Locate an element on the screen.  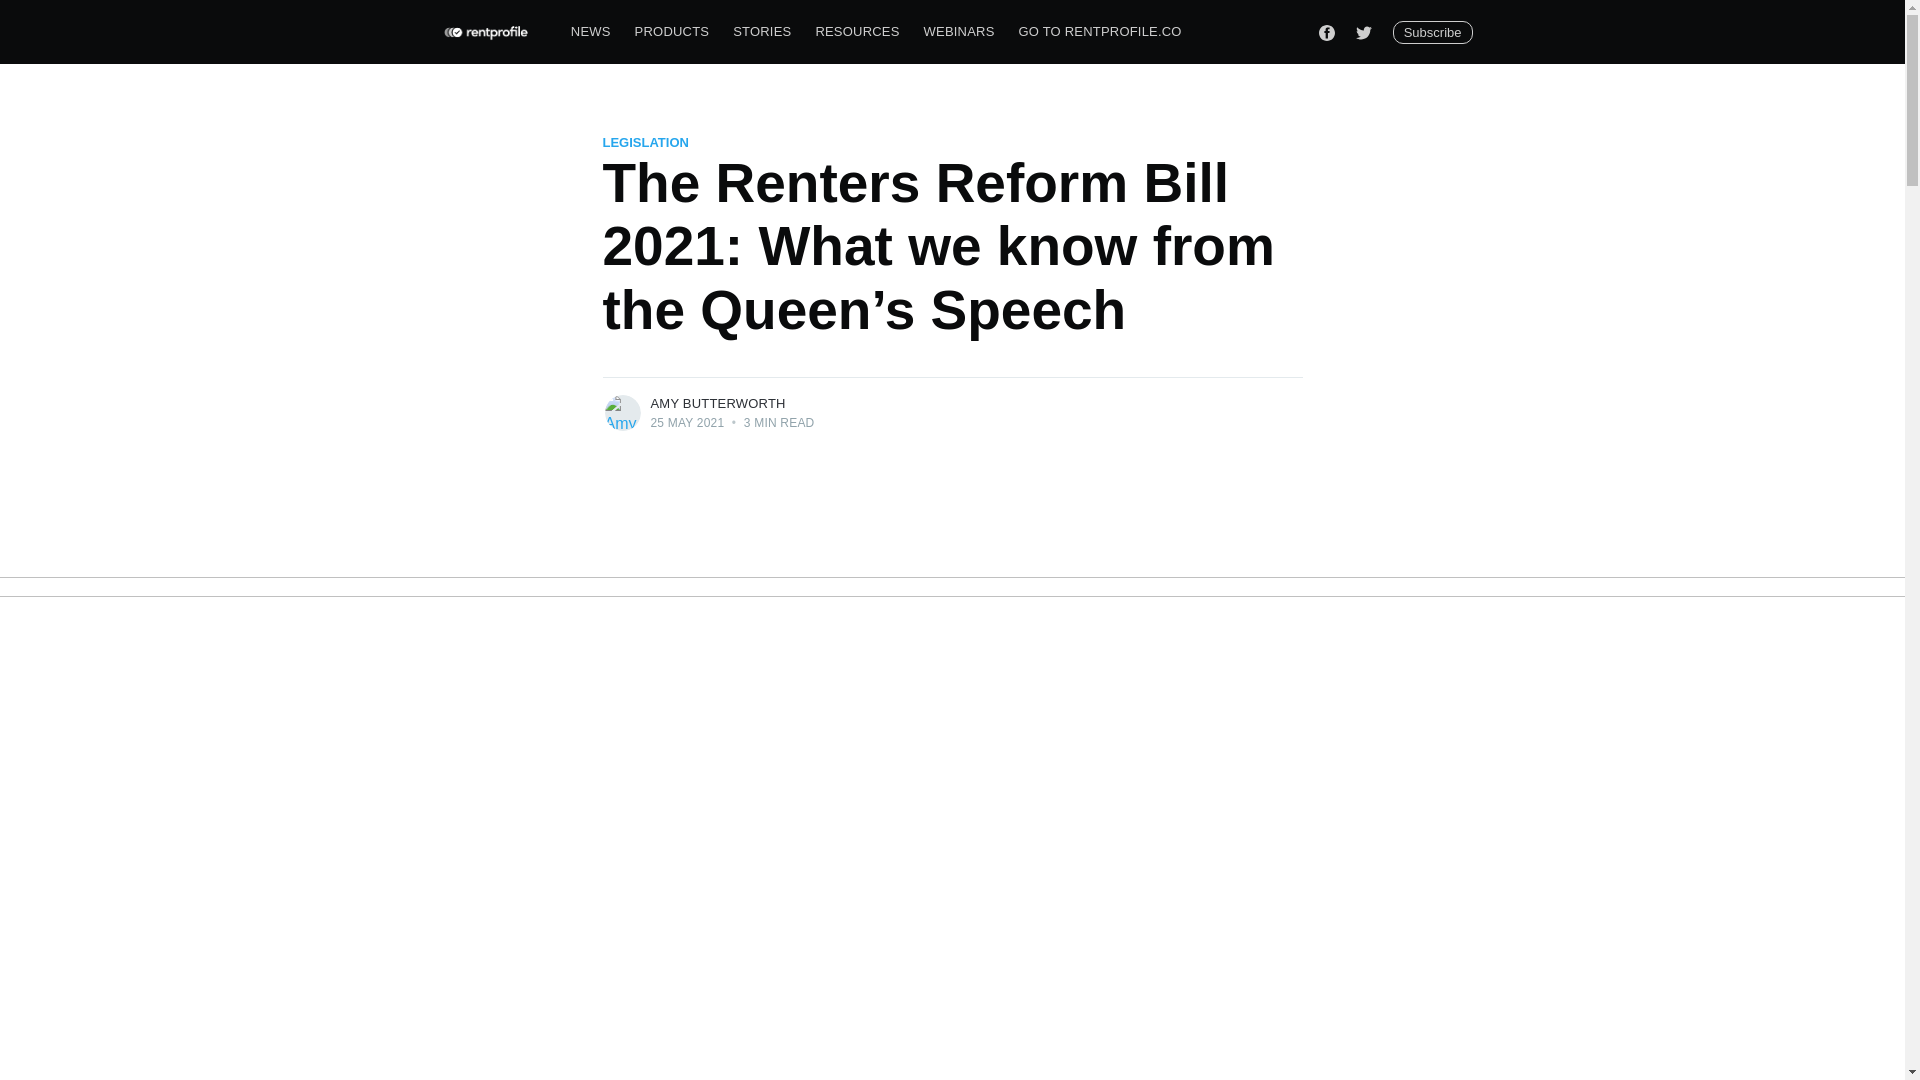
NEWS is located at coordinates (590, 32).